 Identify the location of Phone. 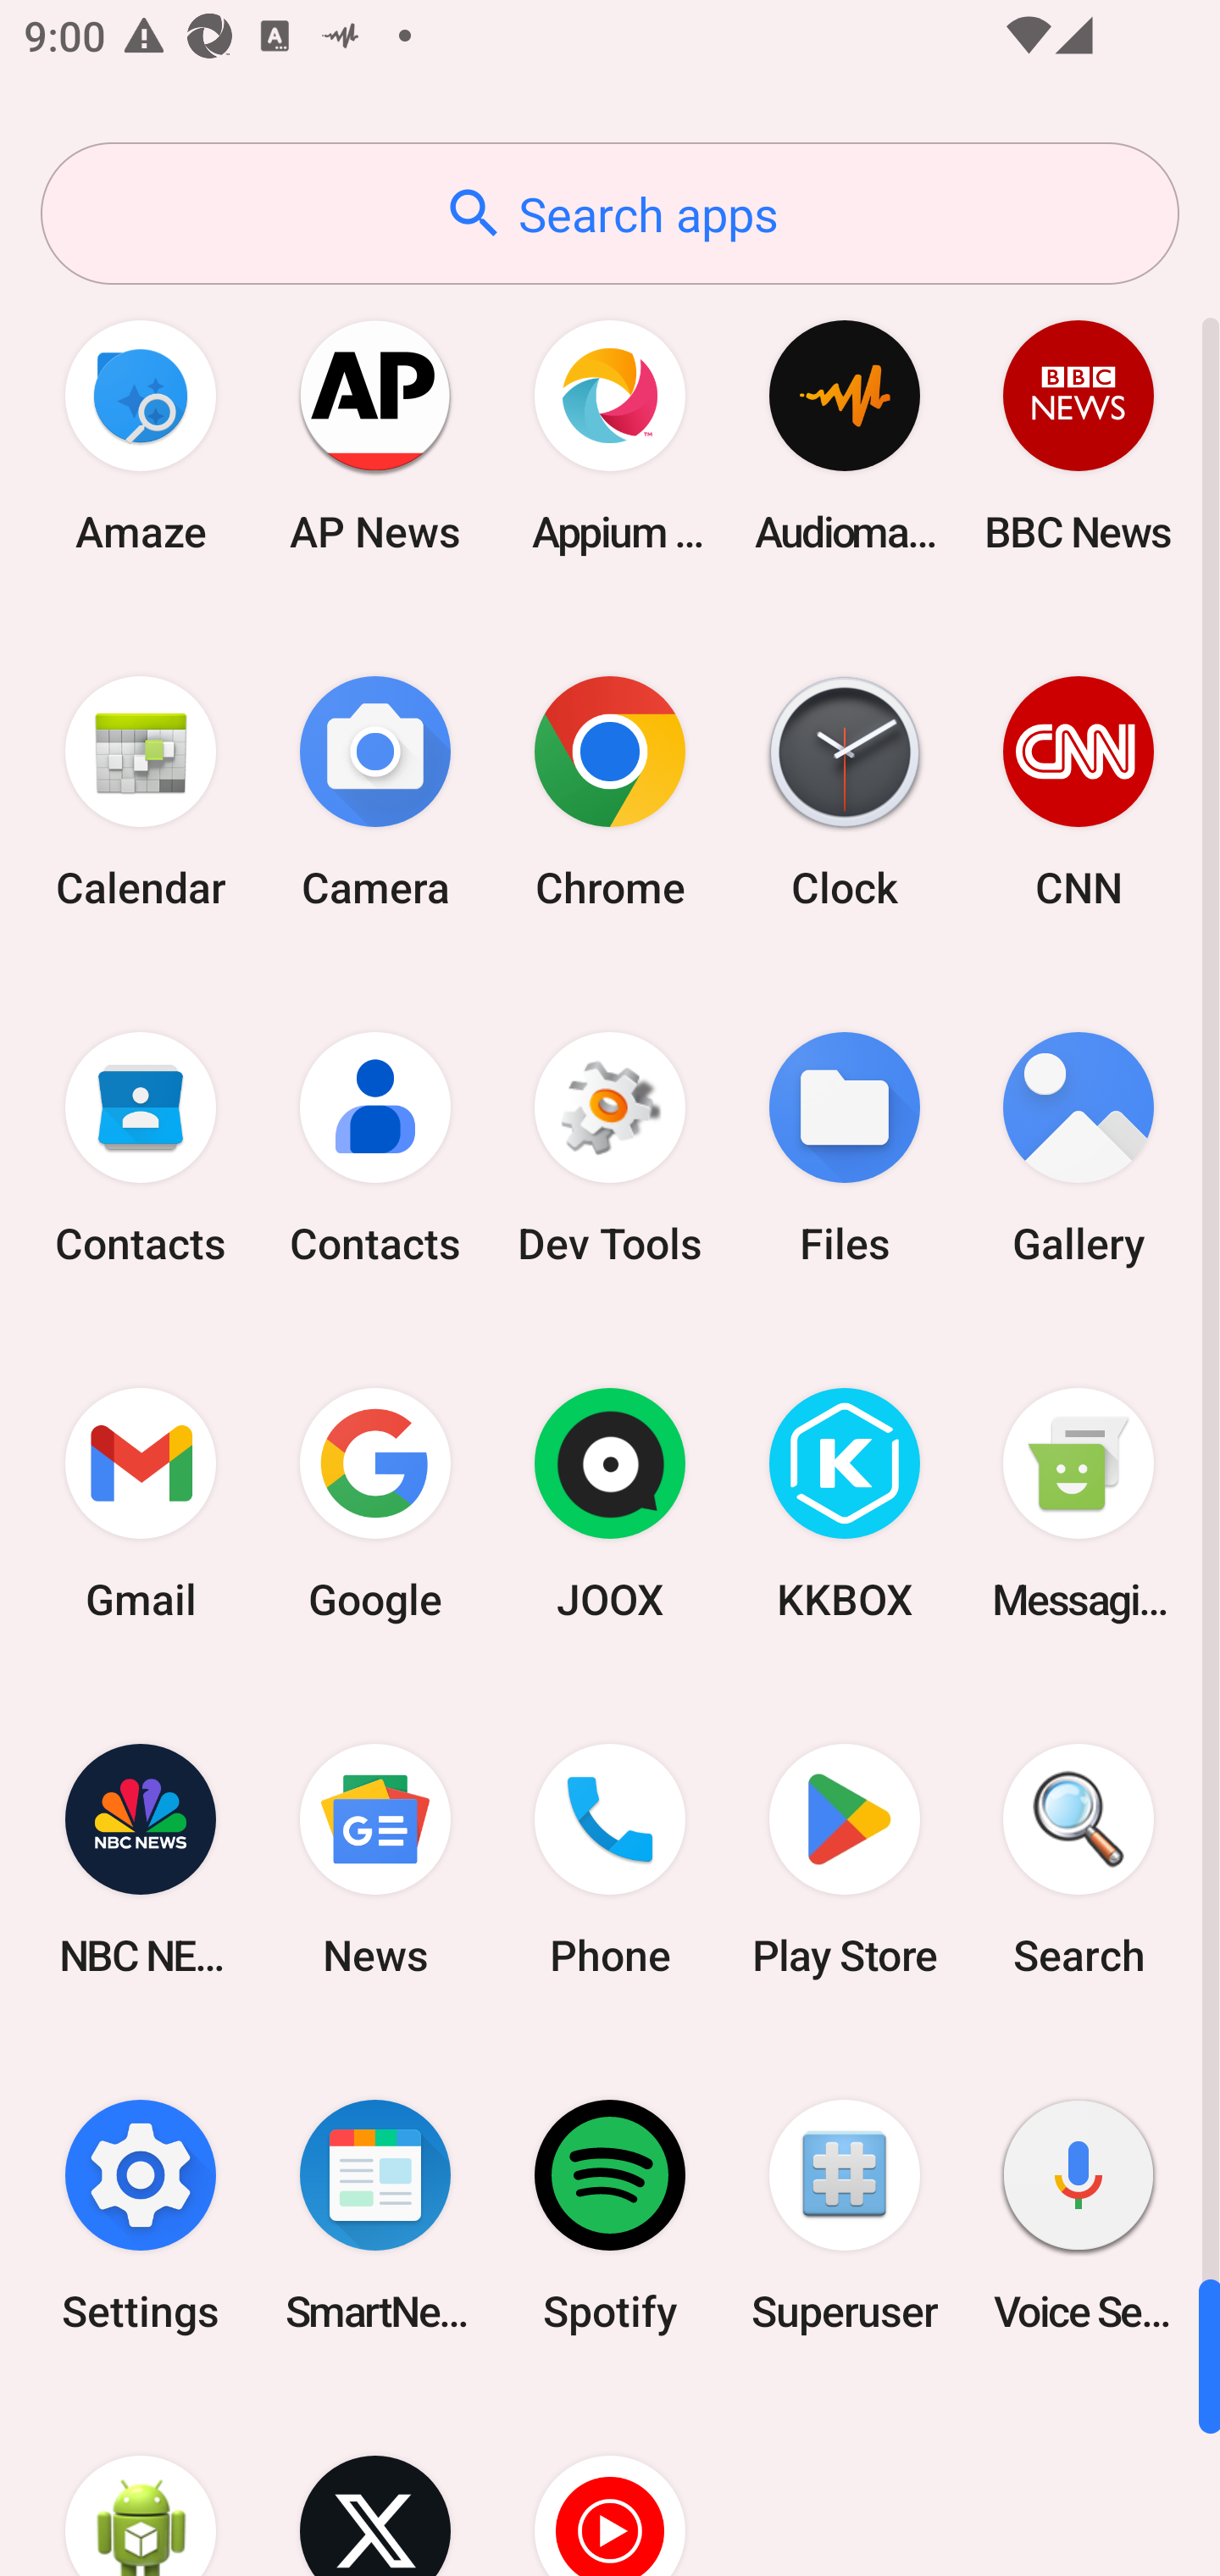
(610, 1859).